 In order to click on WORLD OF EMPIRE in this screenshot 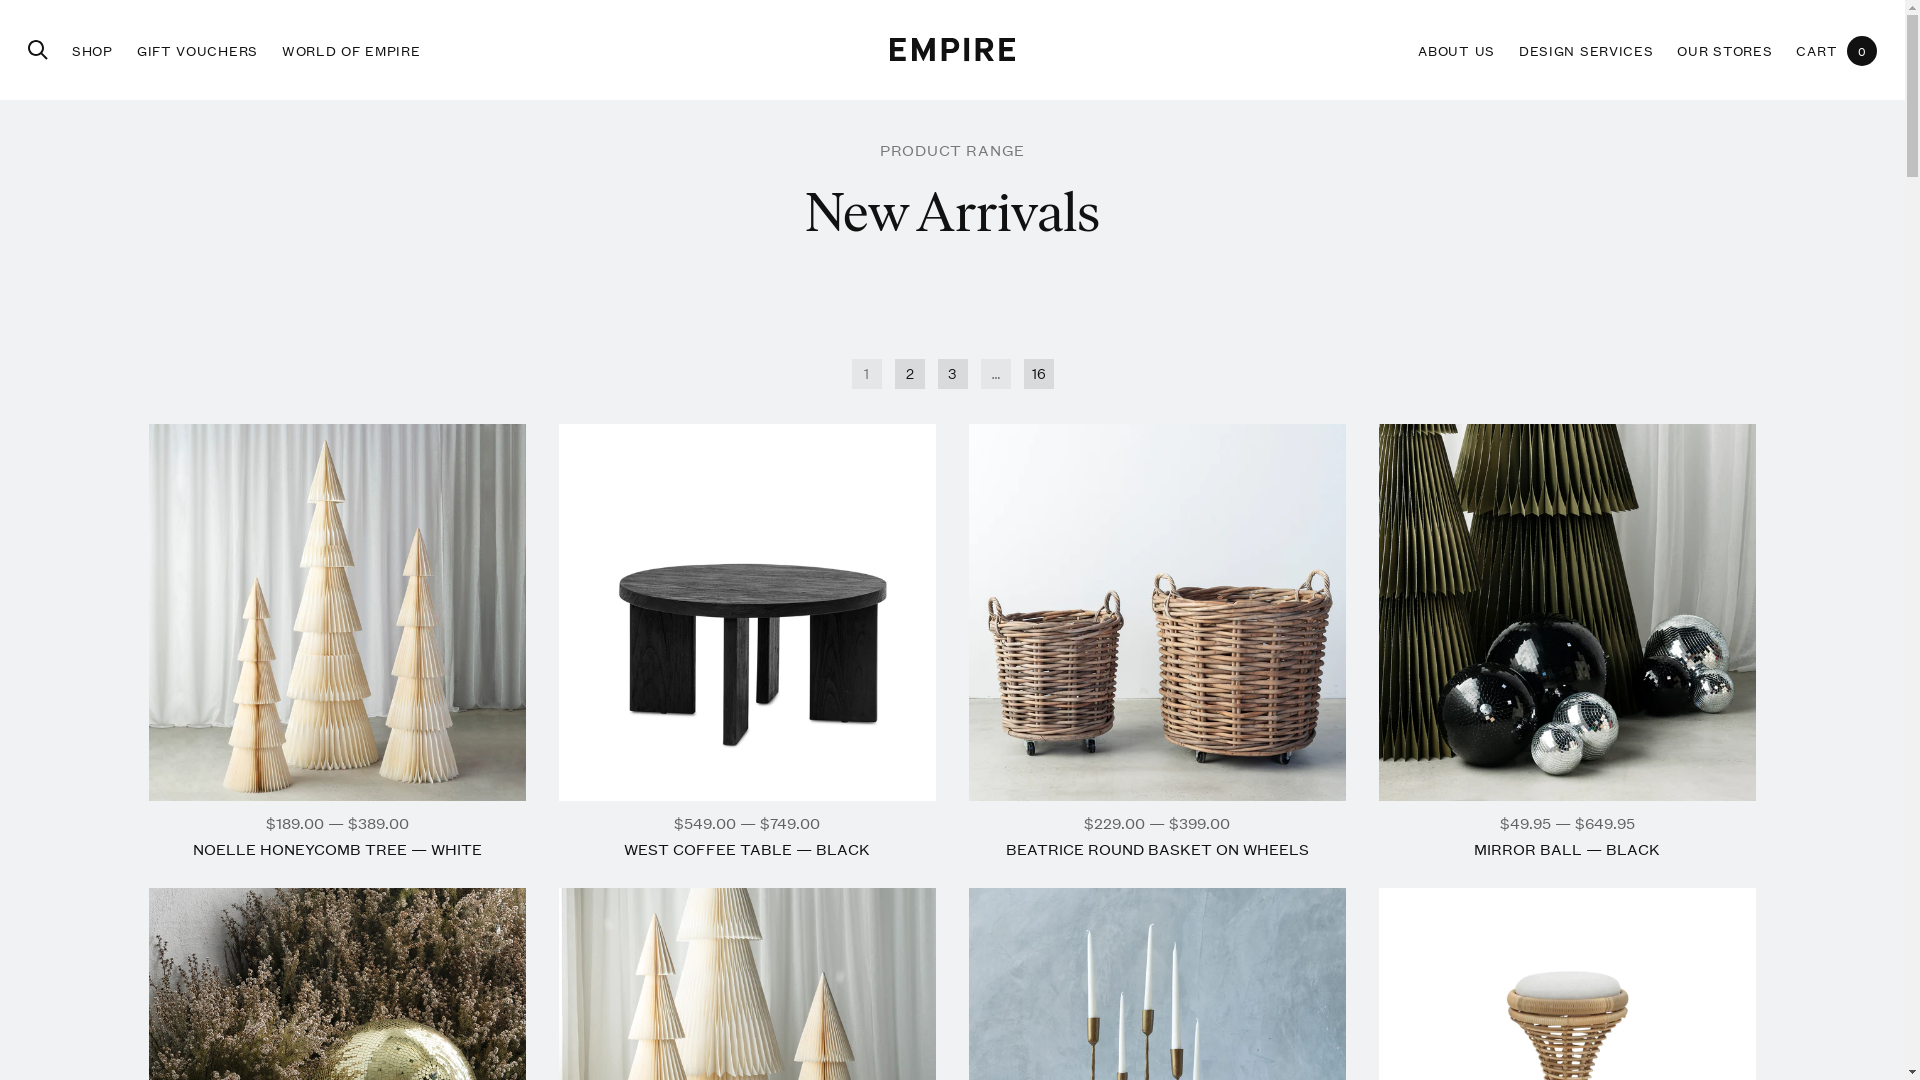, I will do `click(352, 50)`.